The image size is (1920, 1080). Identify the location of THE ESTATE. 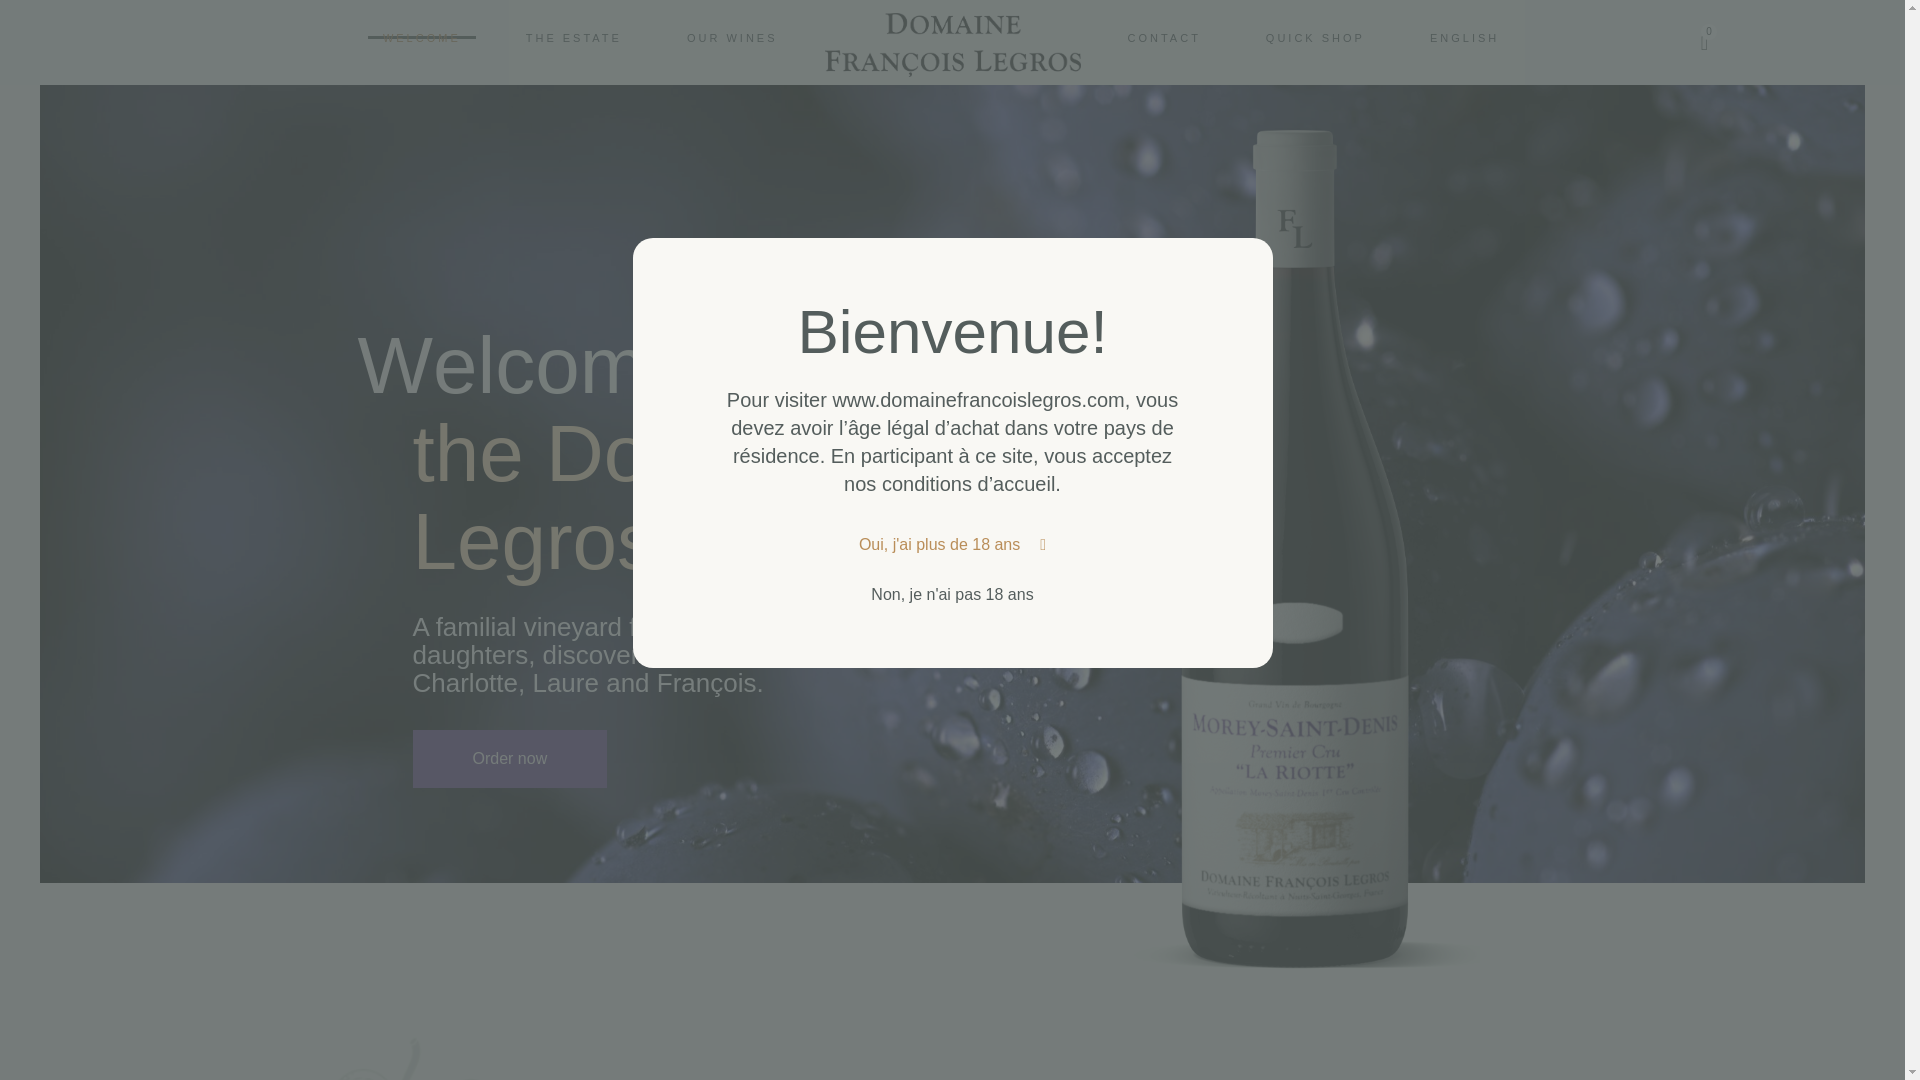
(1464, 36).